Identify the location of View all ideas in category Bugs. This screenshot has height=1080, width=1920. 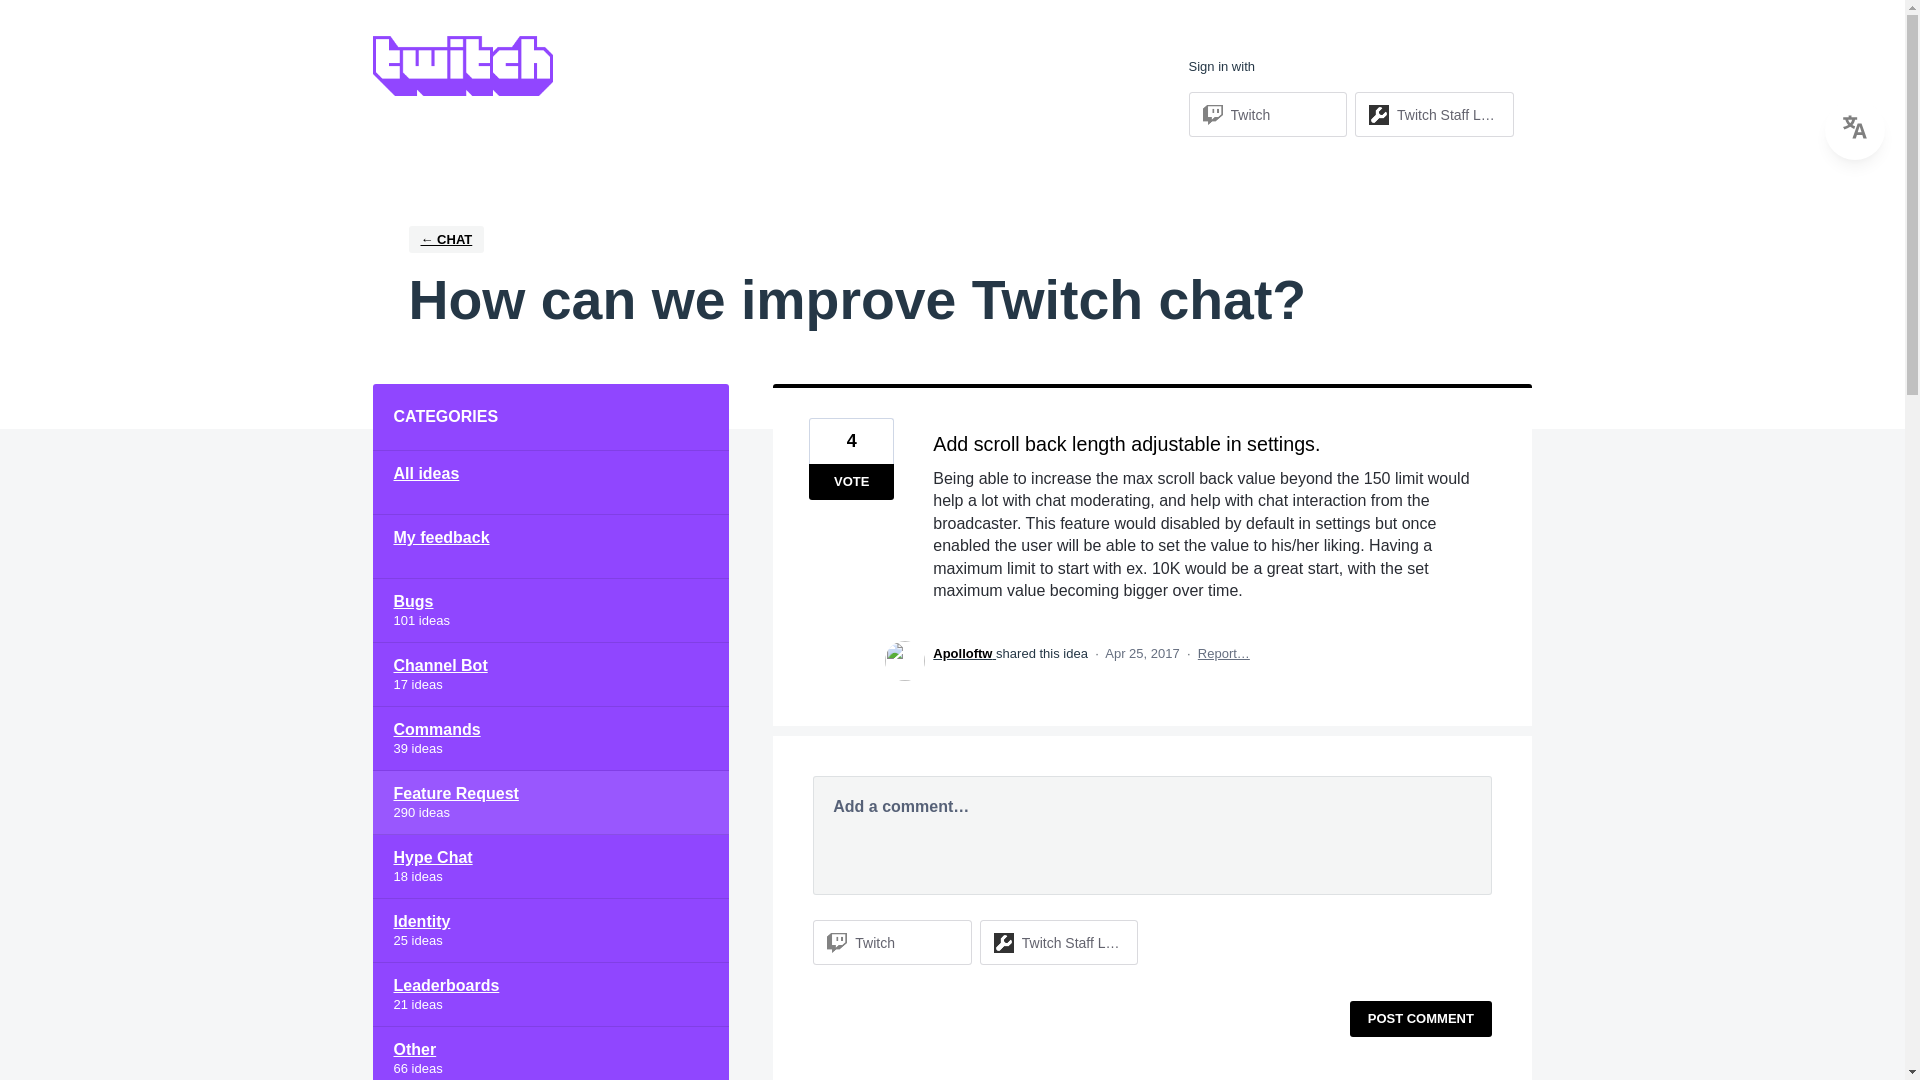
(550, 610).